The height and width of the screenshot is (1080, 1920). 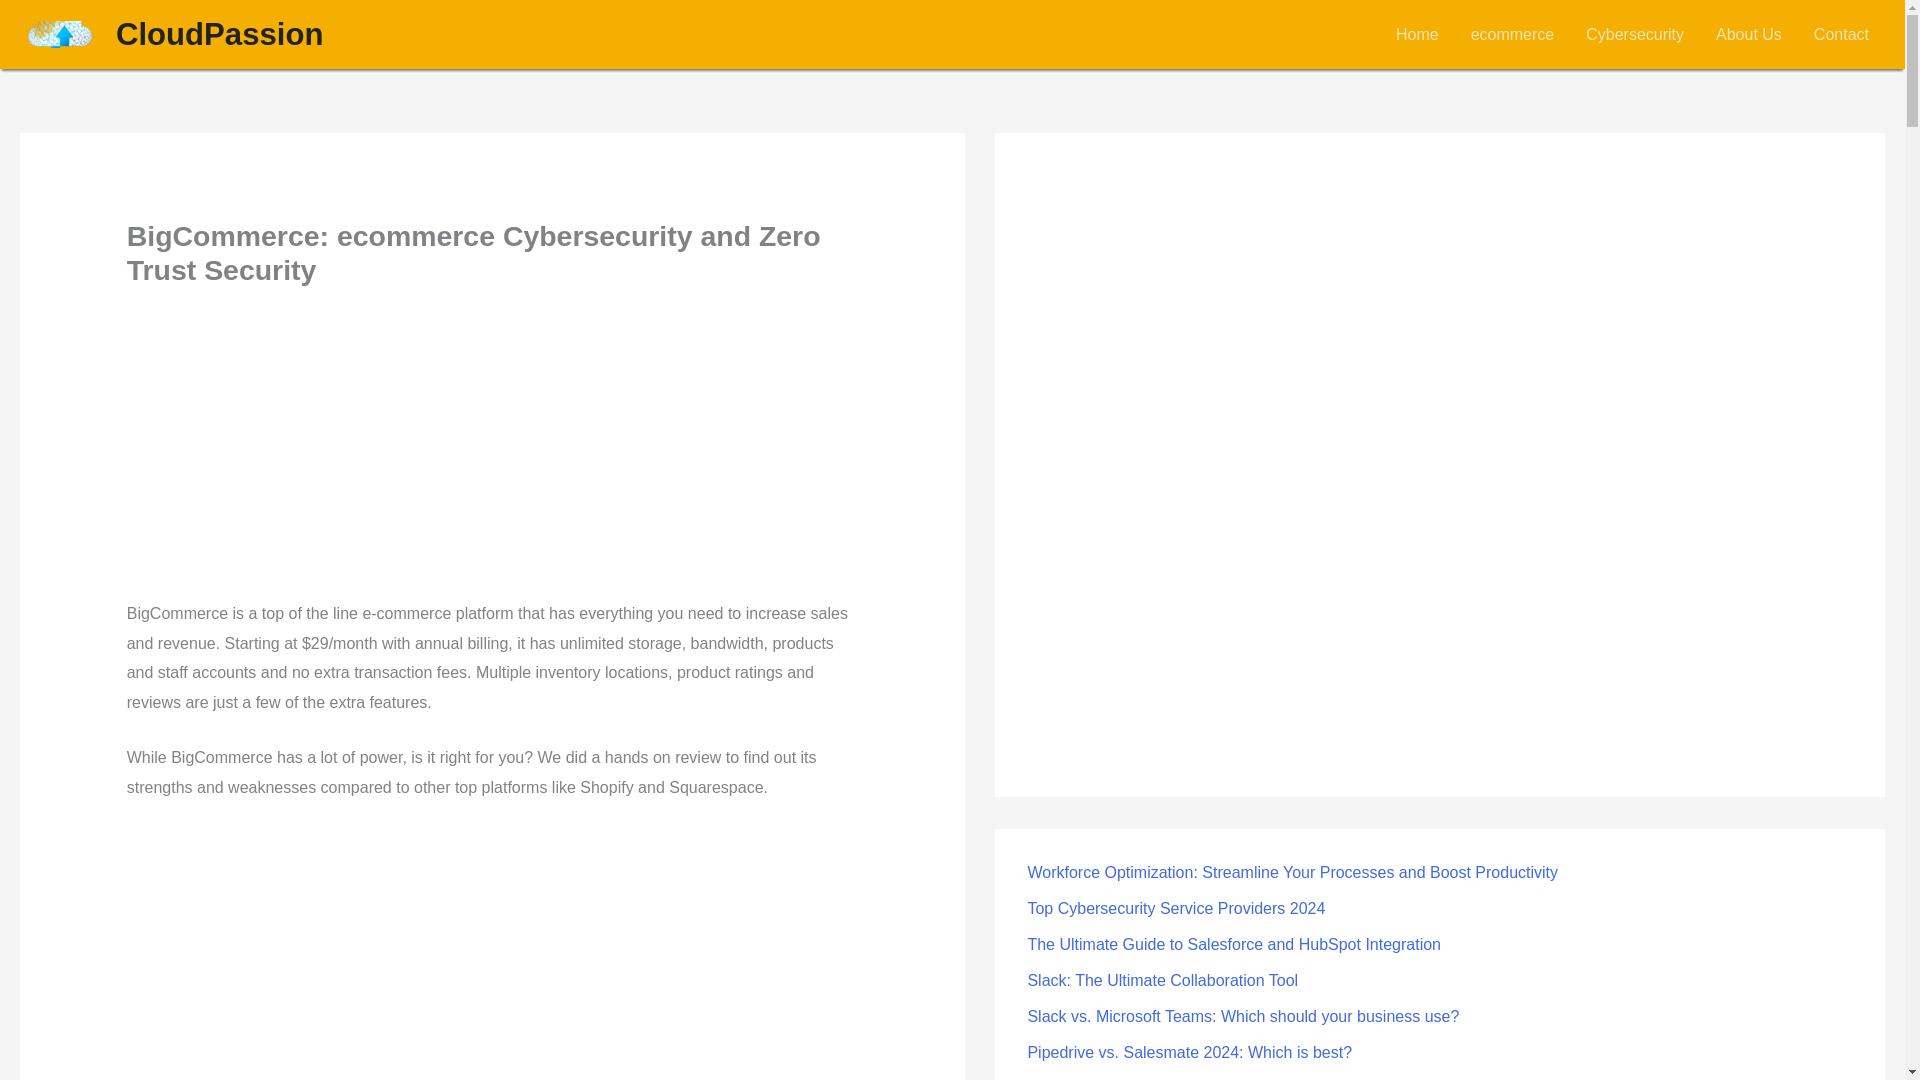 I want to click on Advertisement, so click(x=492, y=954).